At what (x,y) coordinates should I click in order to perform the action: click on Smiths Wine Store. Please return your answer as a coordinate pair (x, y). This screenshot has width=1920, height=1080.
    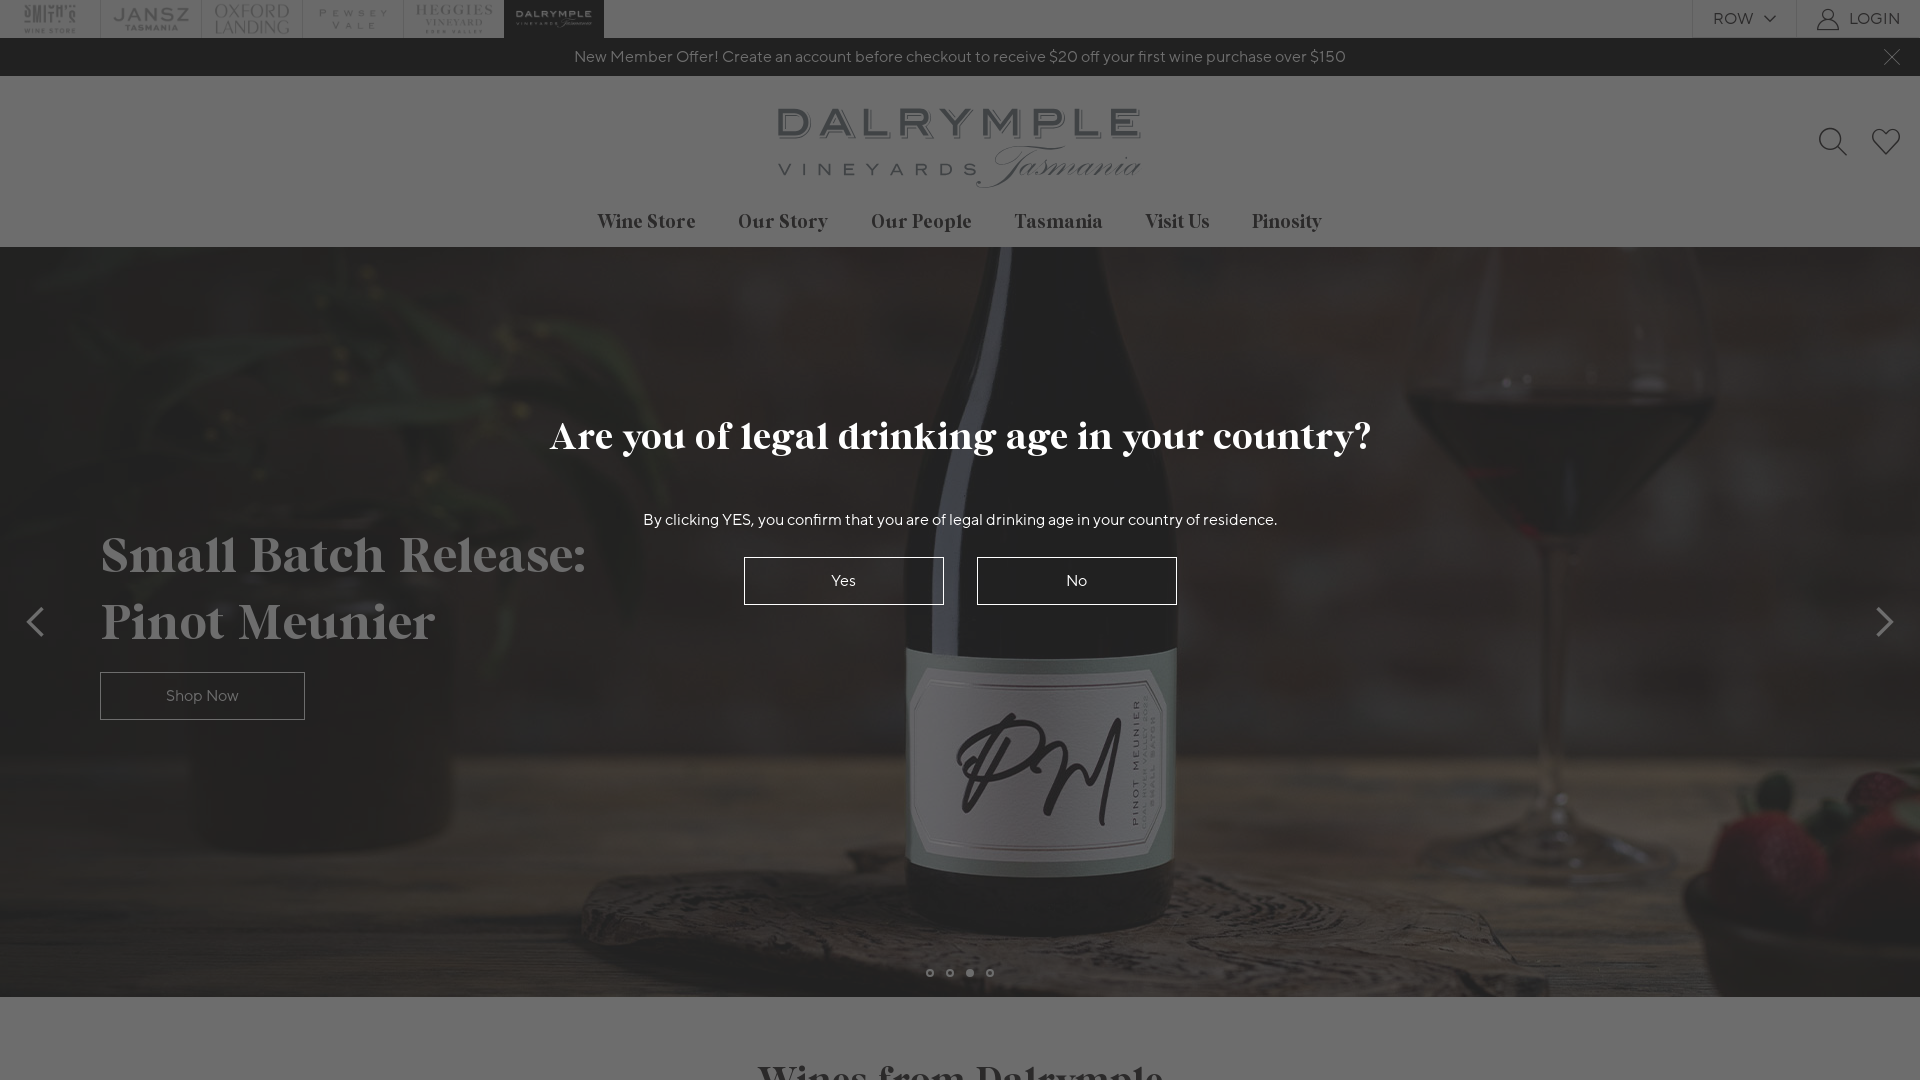
    Looking at the image, I should click on (50, 19).